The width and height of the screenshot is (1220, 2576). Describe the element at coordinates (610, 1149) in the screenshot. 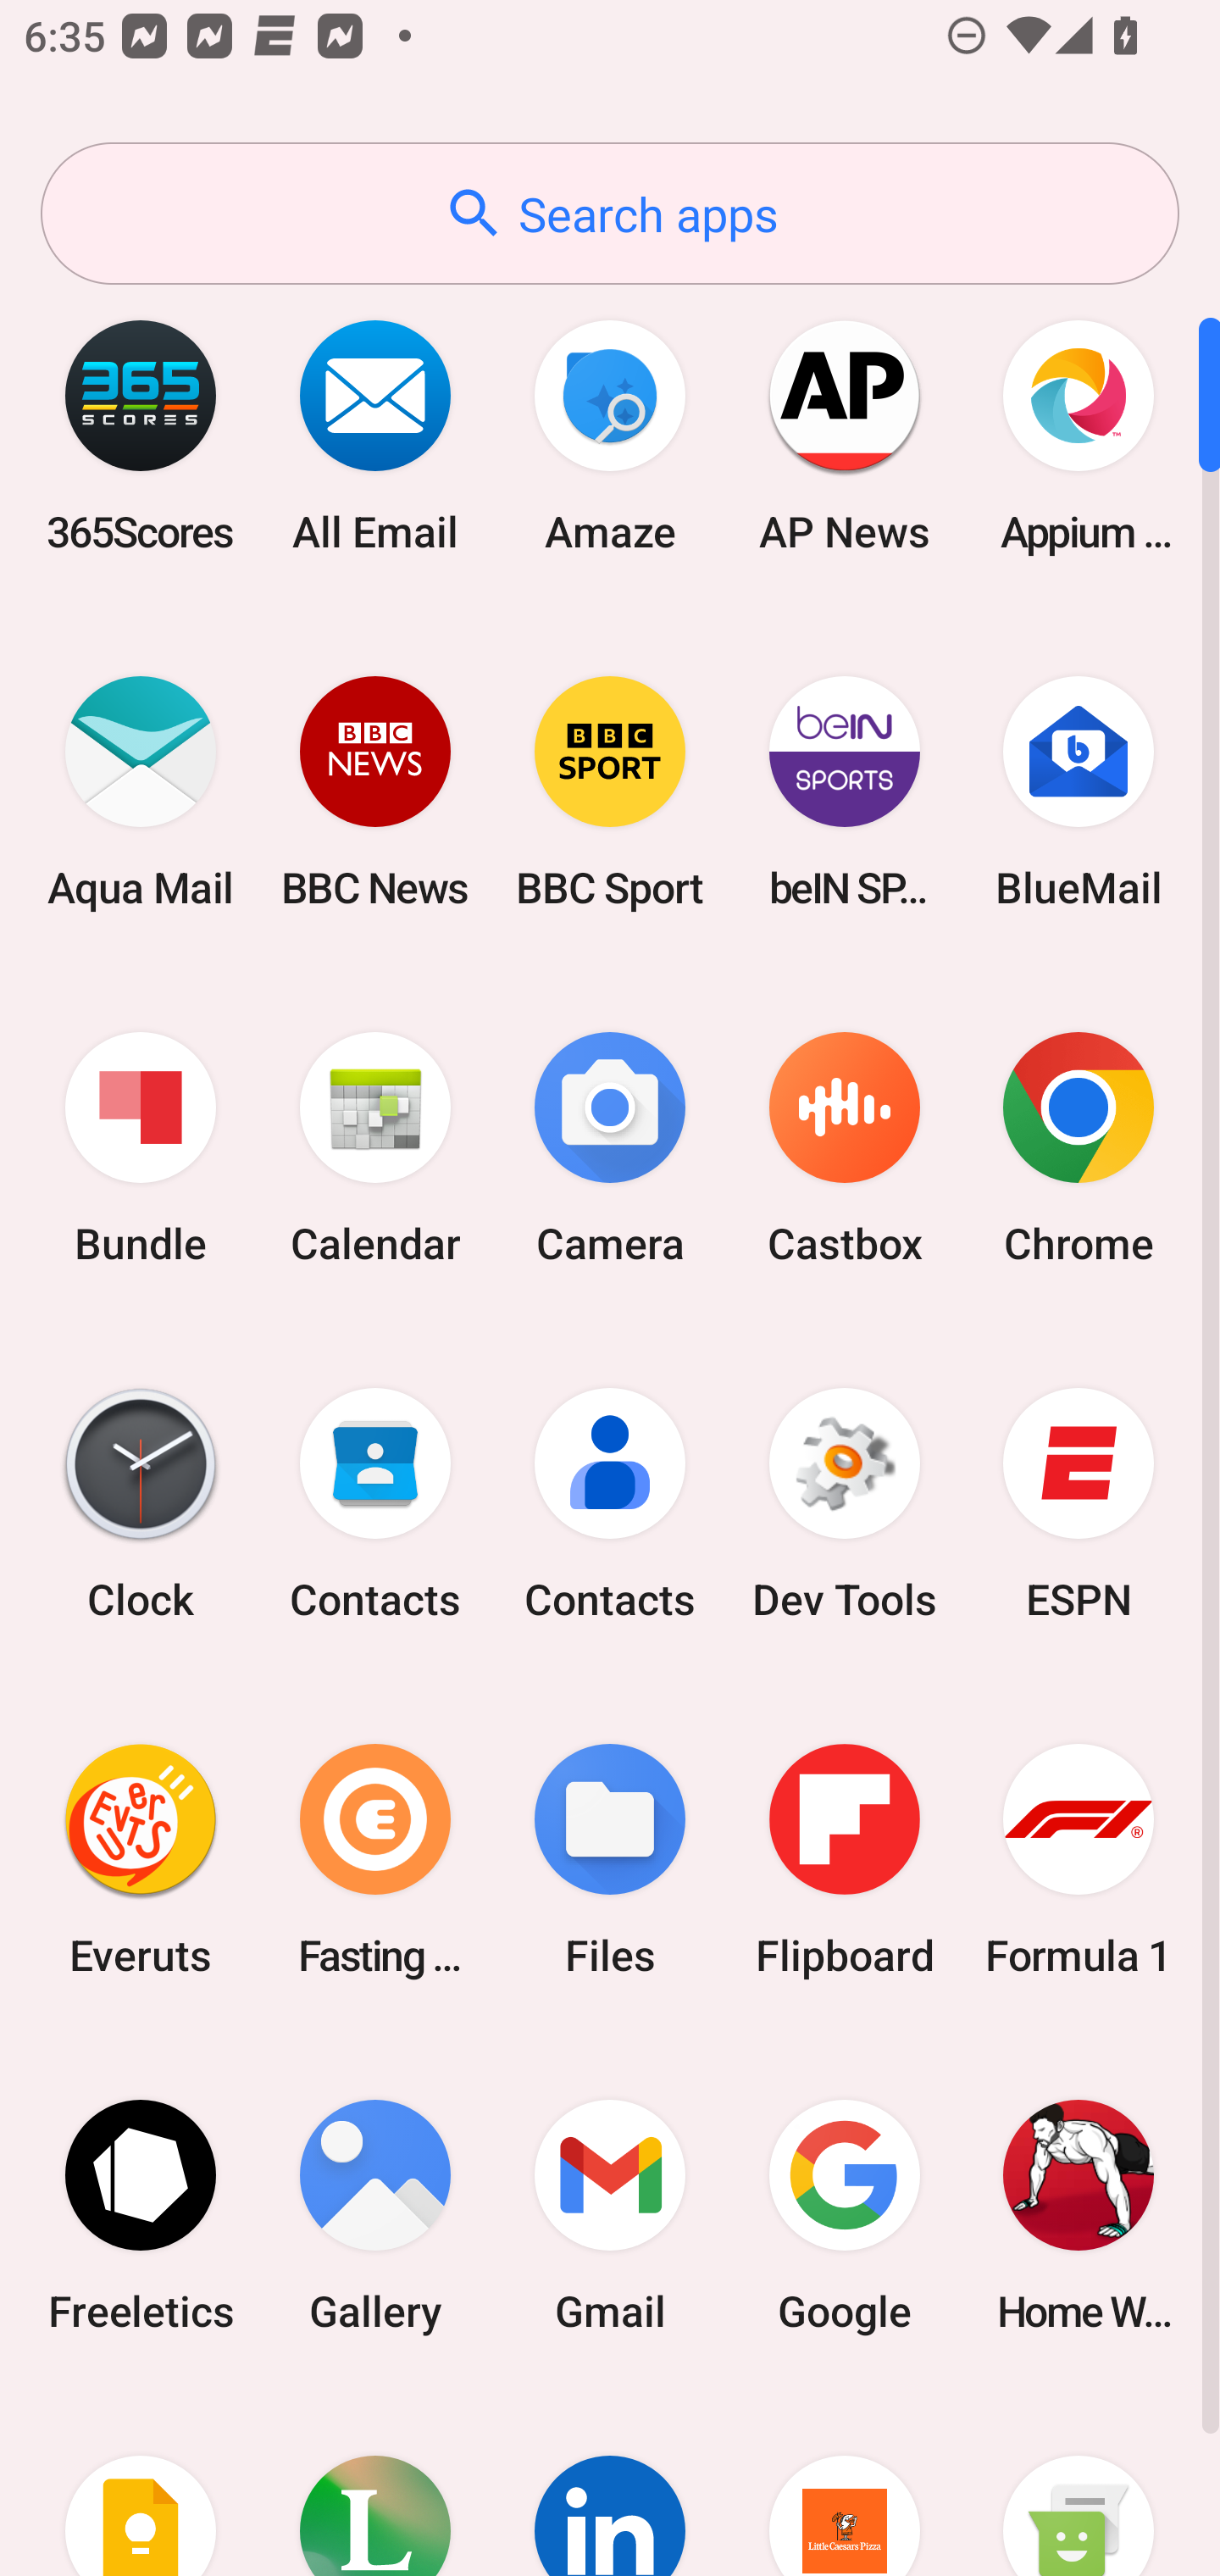

I see `Camera` at that location.